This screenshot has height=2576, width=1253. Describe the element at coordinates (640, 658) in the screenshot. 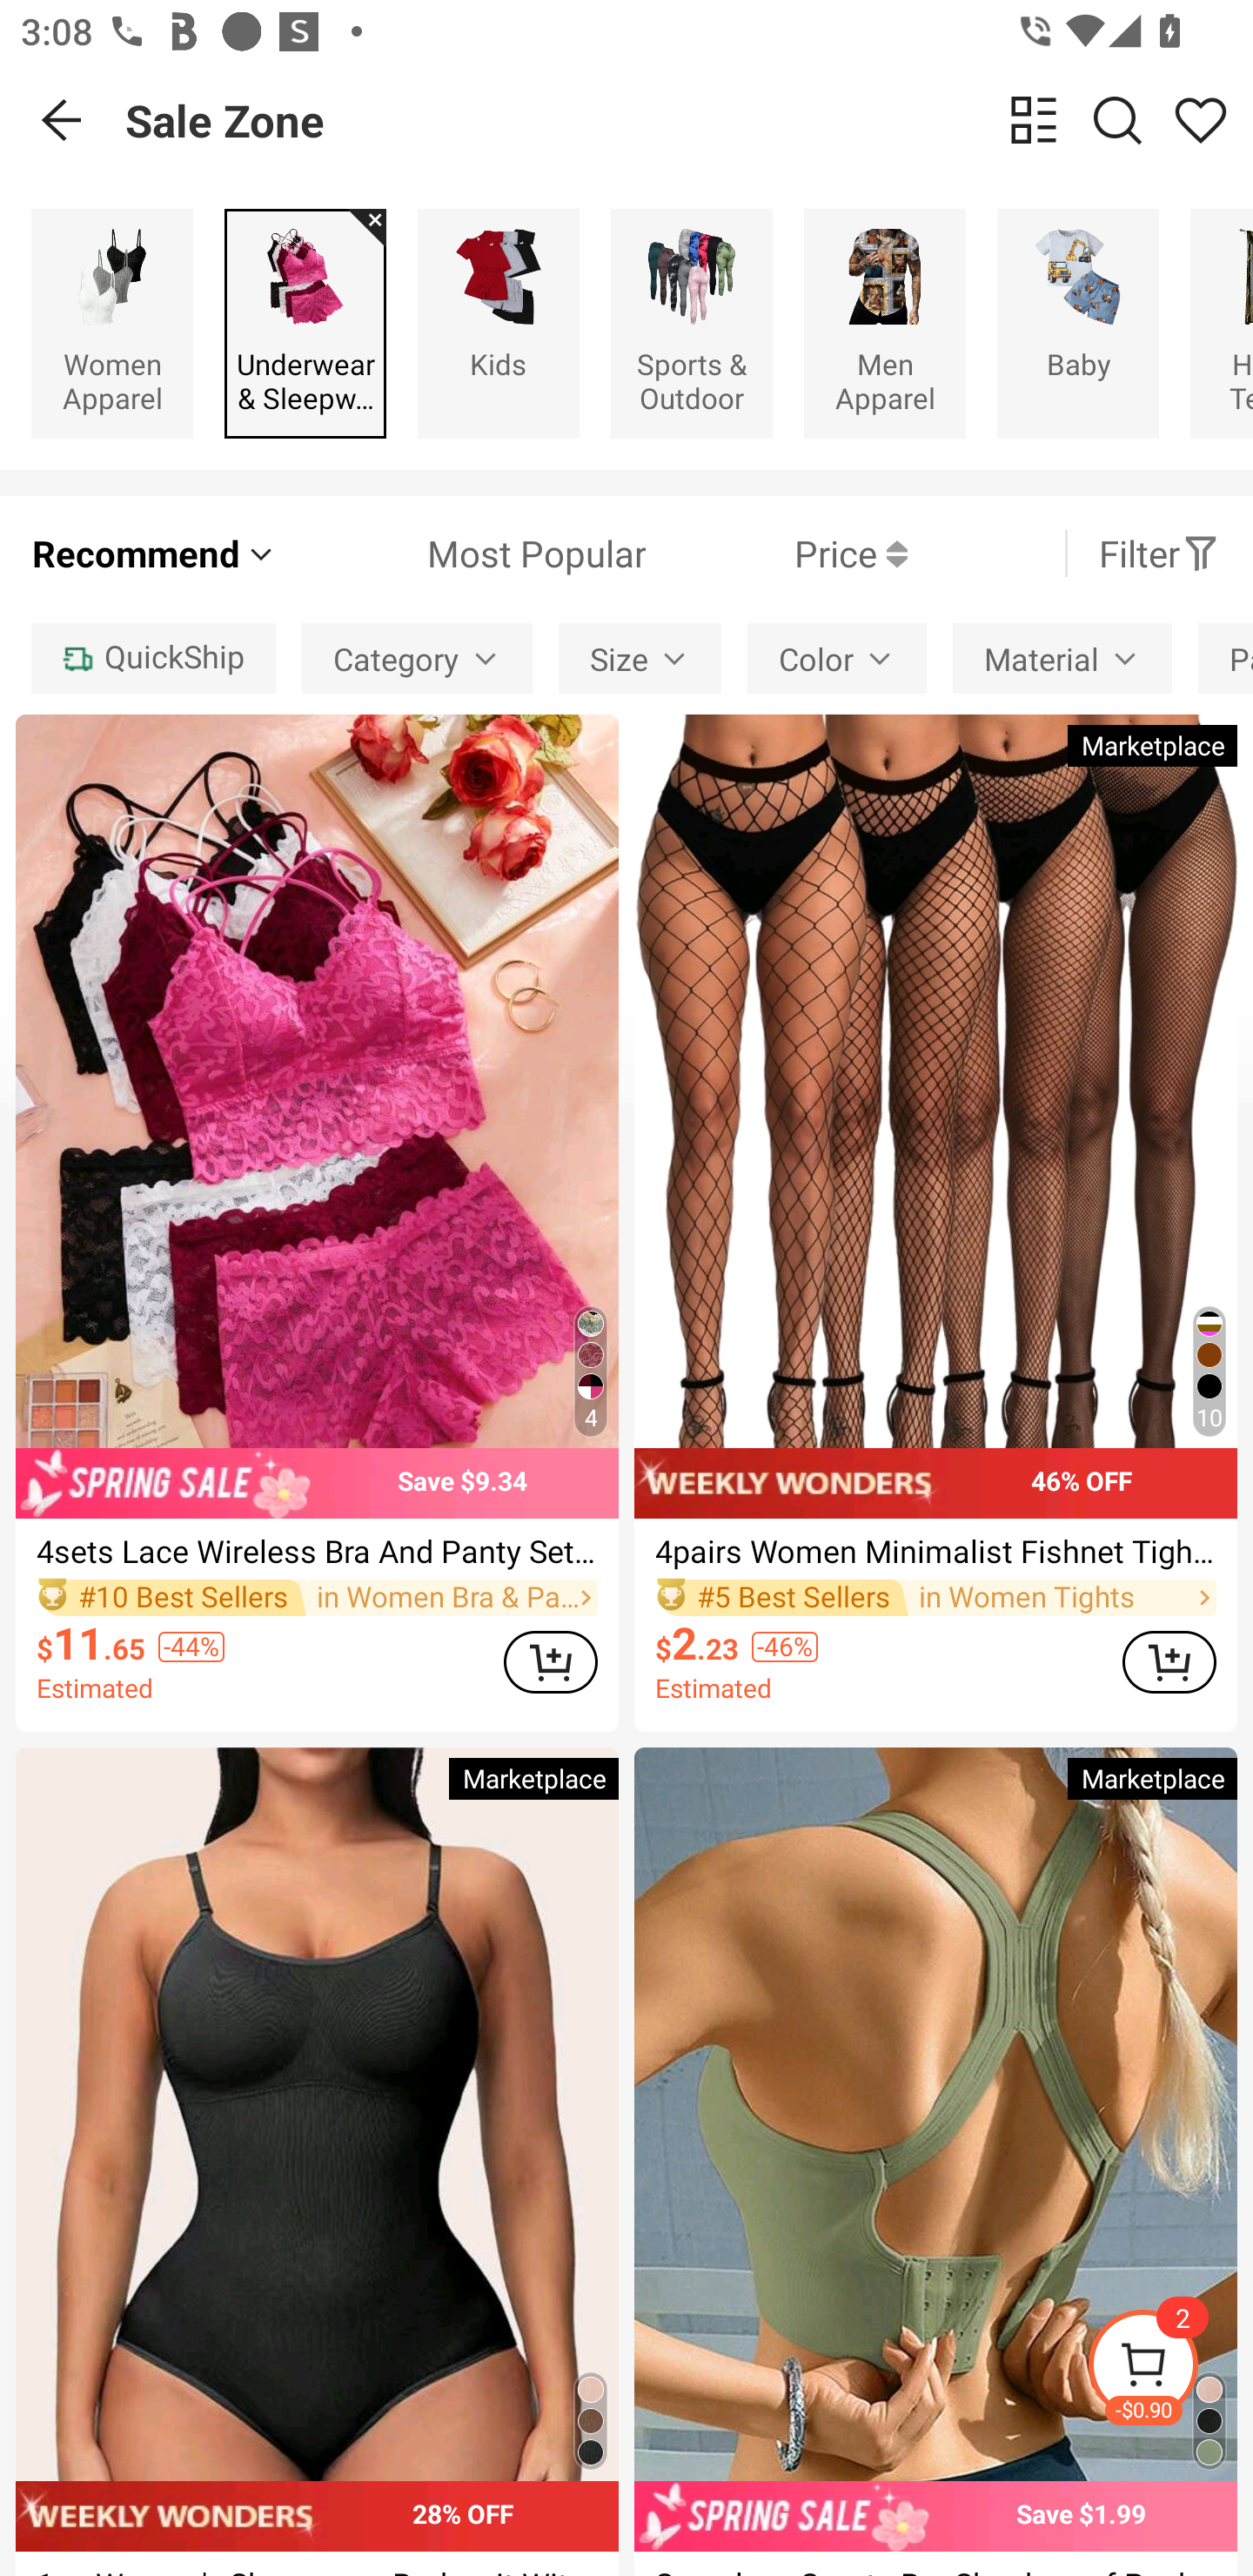

I see `Size` at that location.